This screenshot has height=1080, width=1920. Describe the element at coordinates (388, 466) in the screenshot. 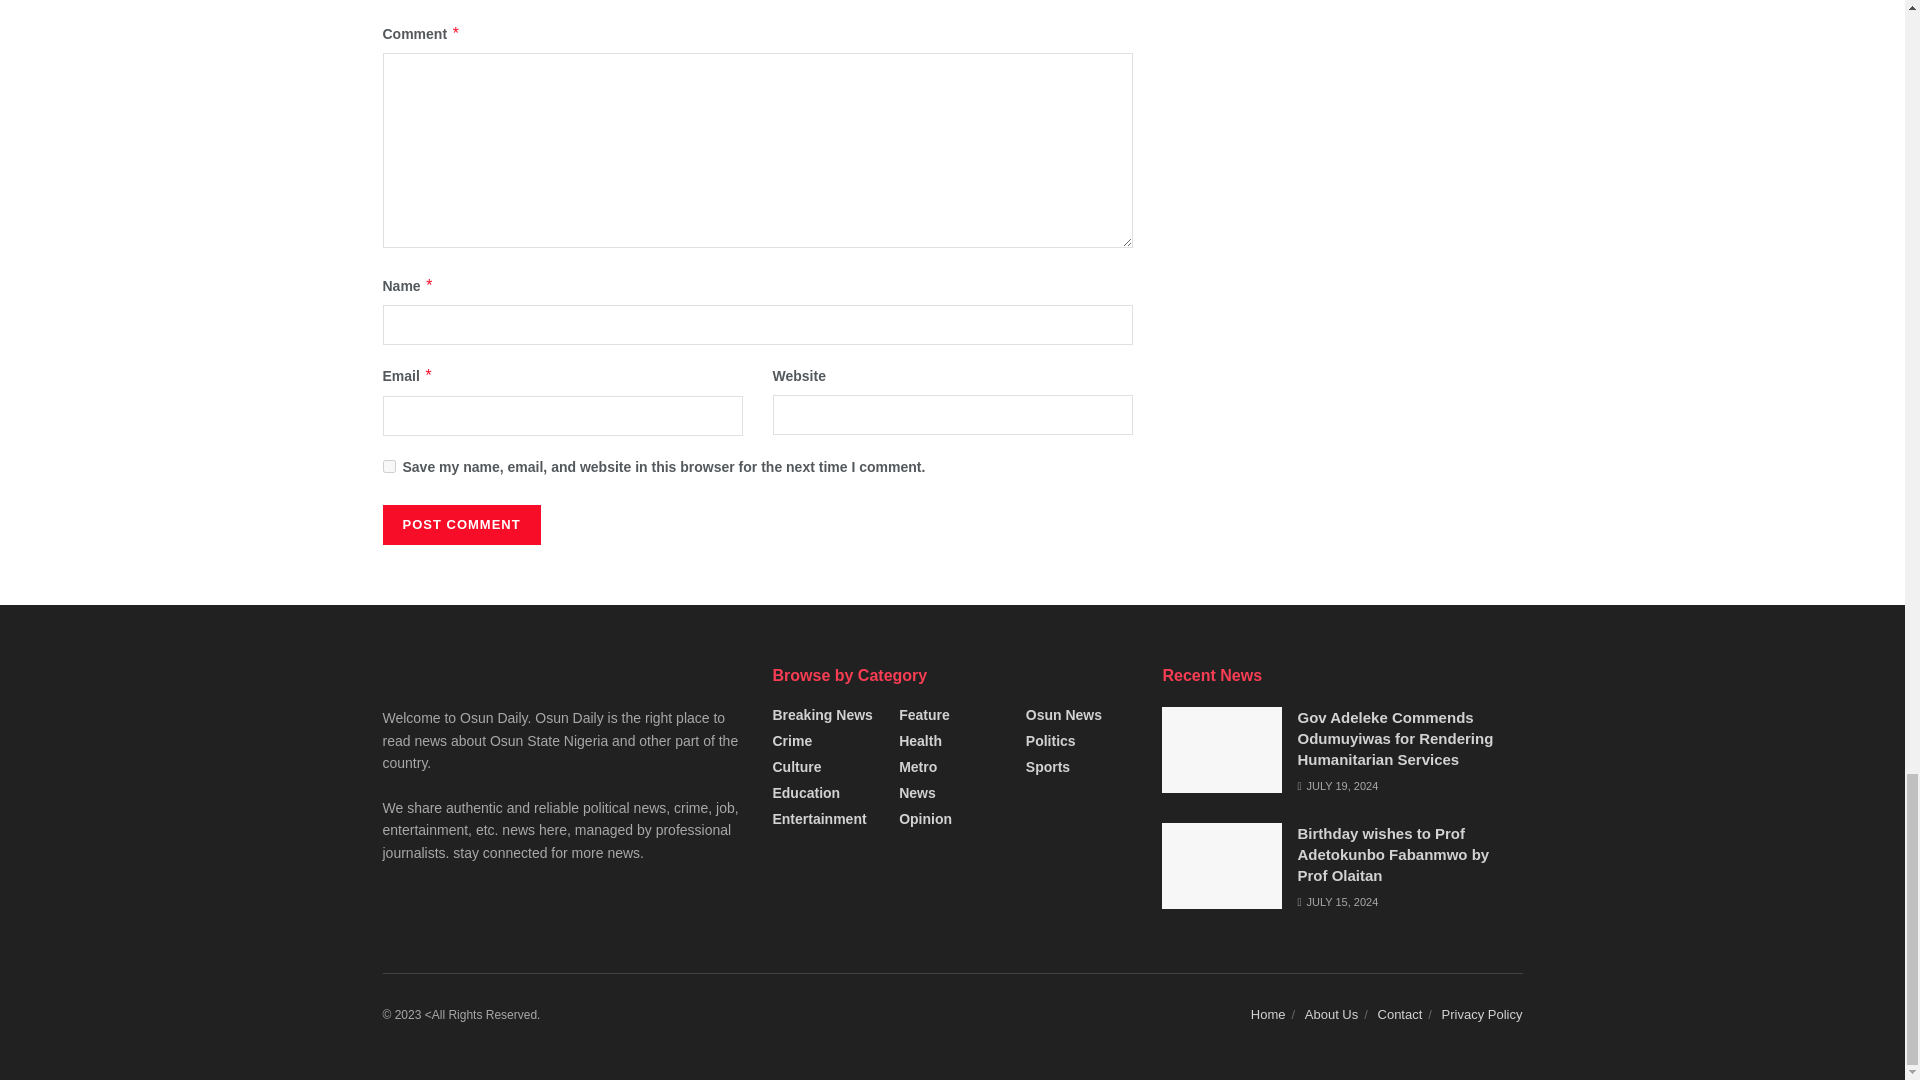

I see `yes` at that location.